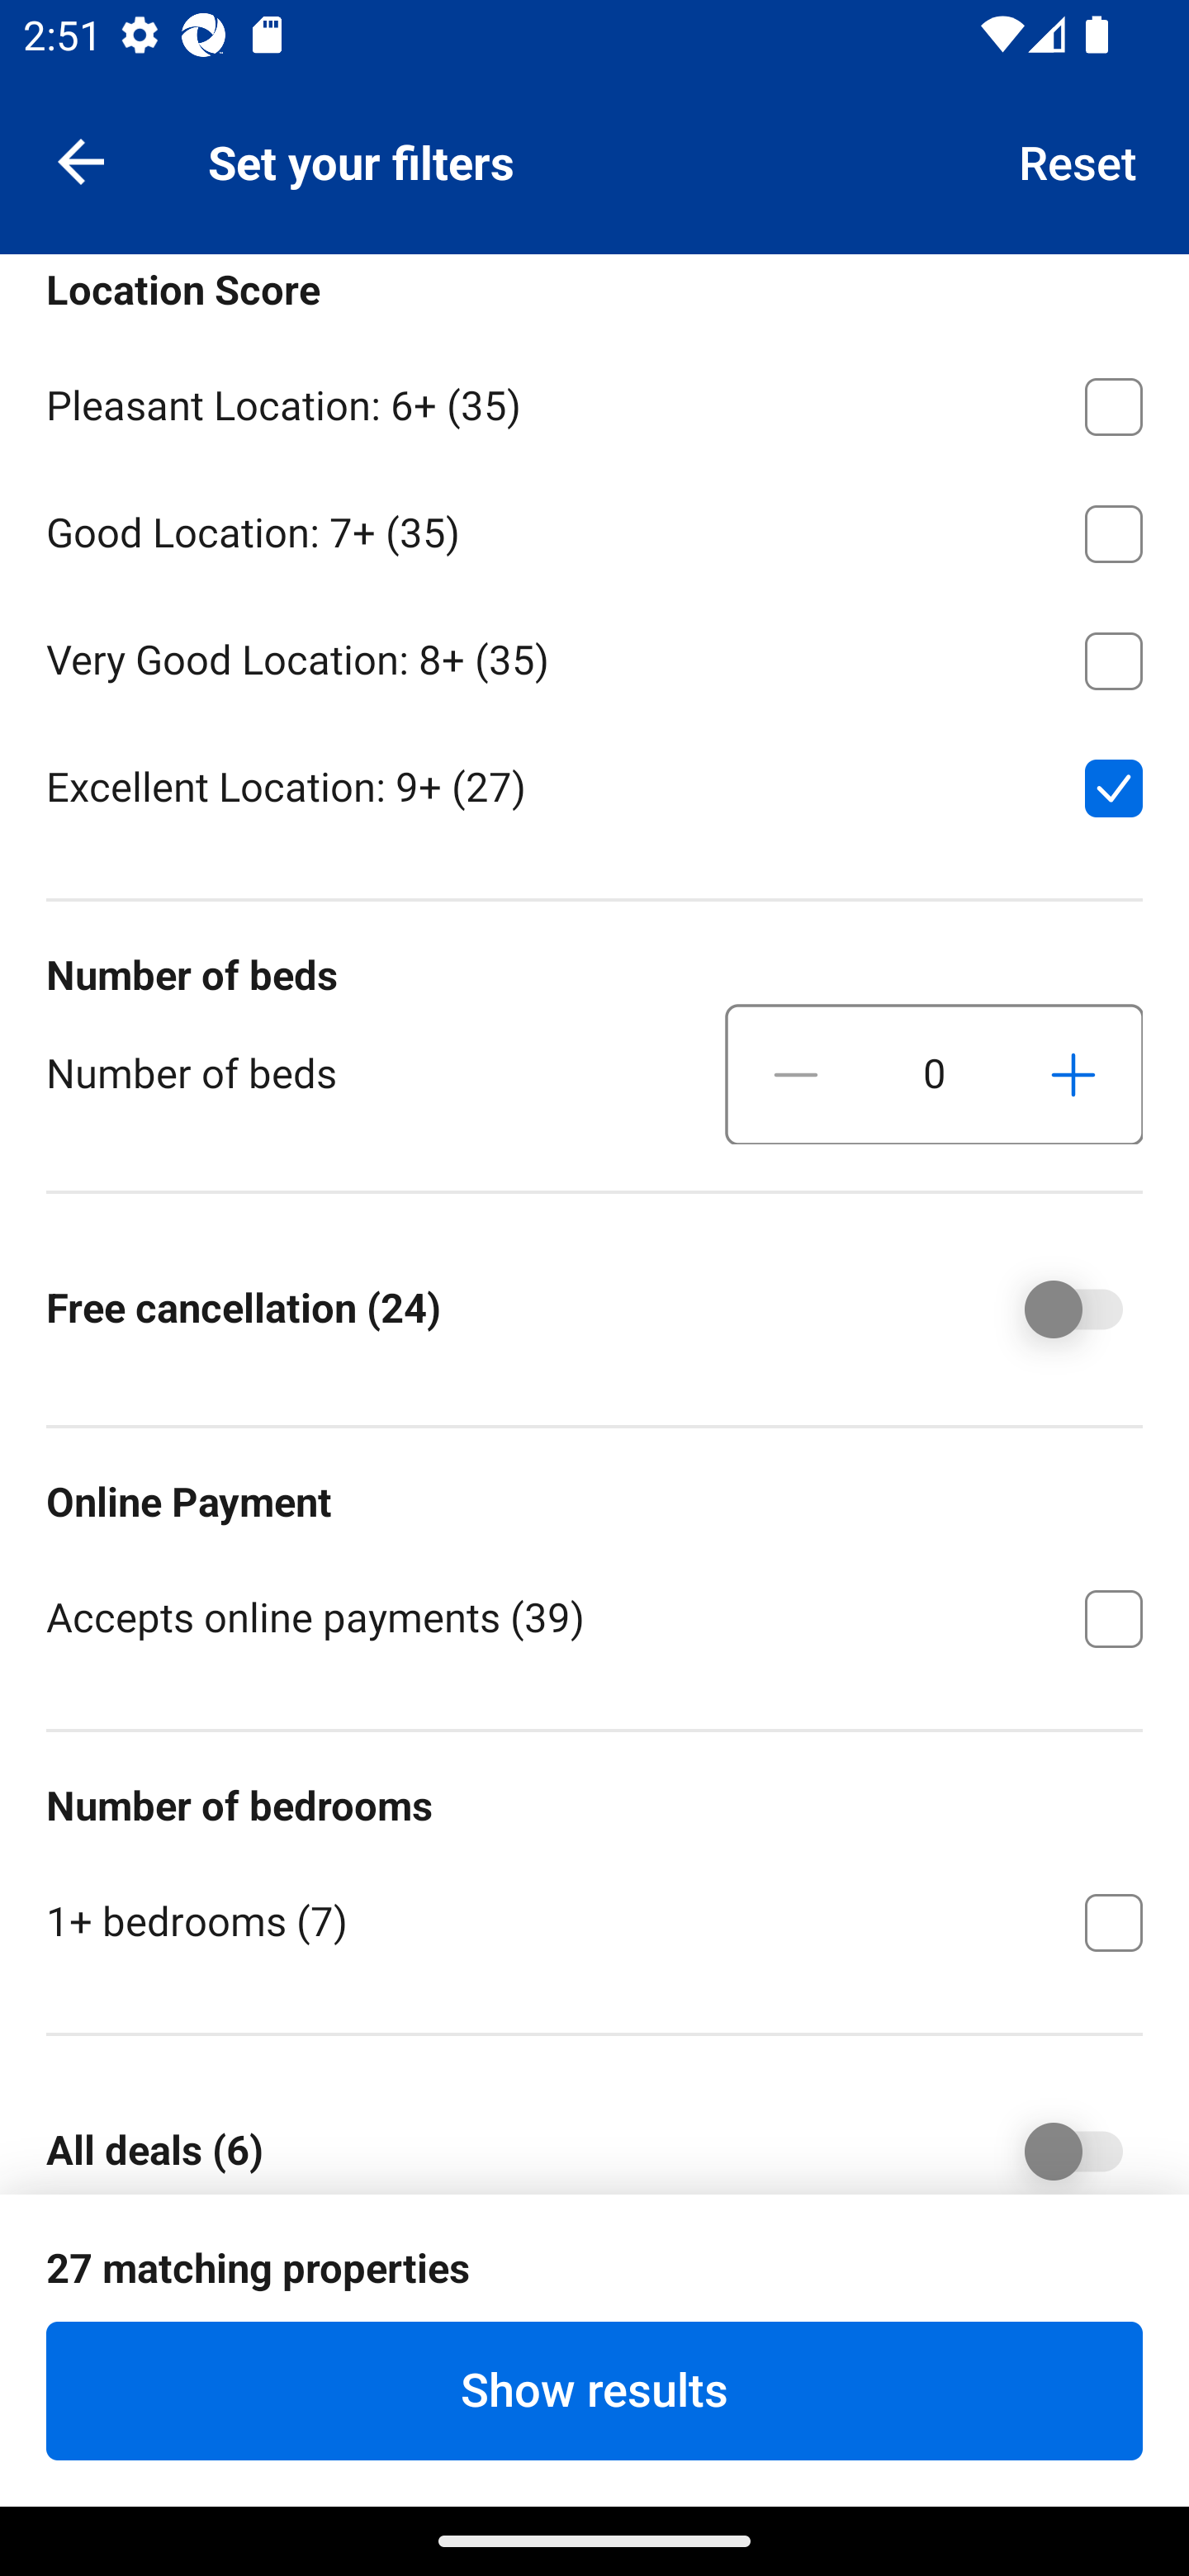 This screenshot has height=2576, width=1189. Describe the element at coordinates (1050, 2138) in the screenshot. I see `All deals ⁦(6)` at that location.